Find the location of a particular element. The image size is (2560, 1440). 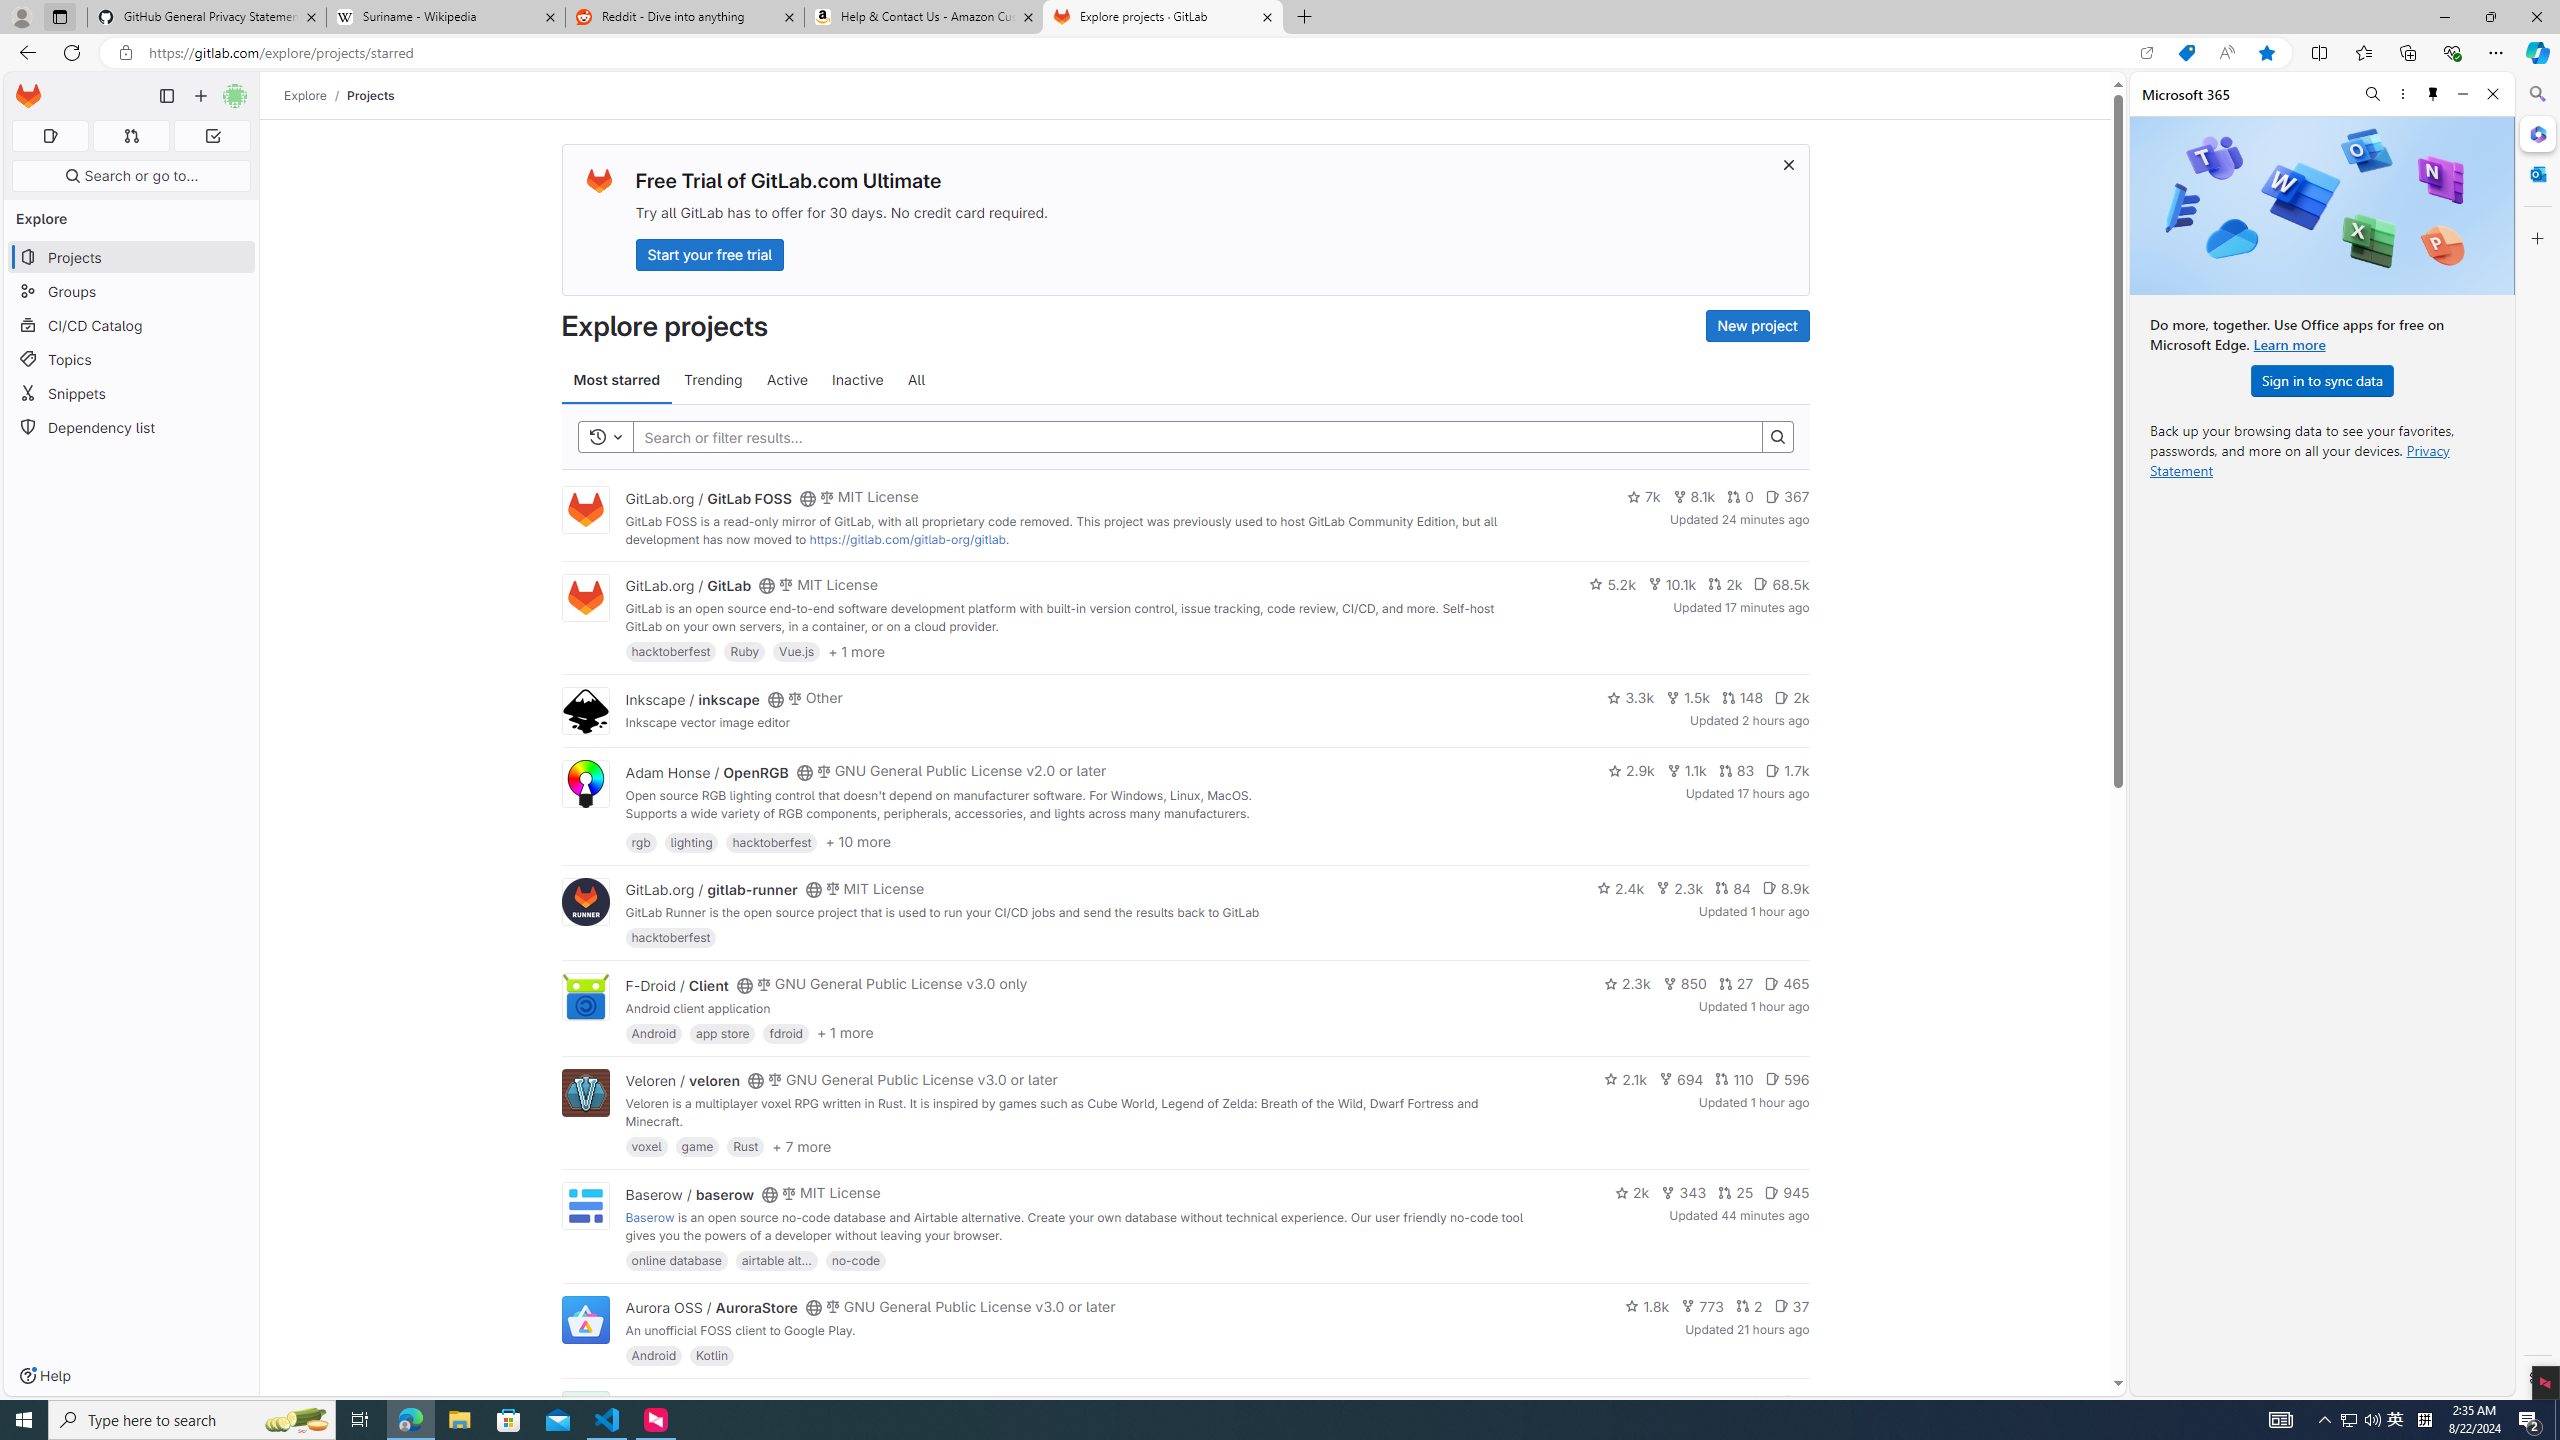

110 is located at coordinates (1734, 1079).